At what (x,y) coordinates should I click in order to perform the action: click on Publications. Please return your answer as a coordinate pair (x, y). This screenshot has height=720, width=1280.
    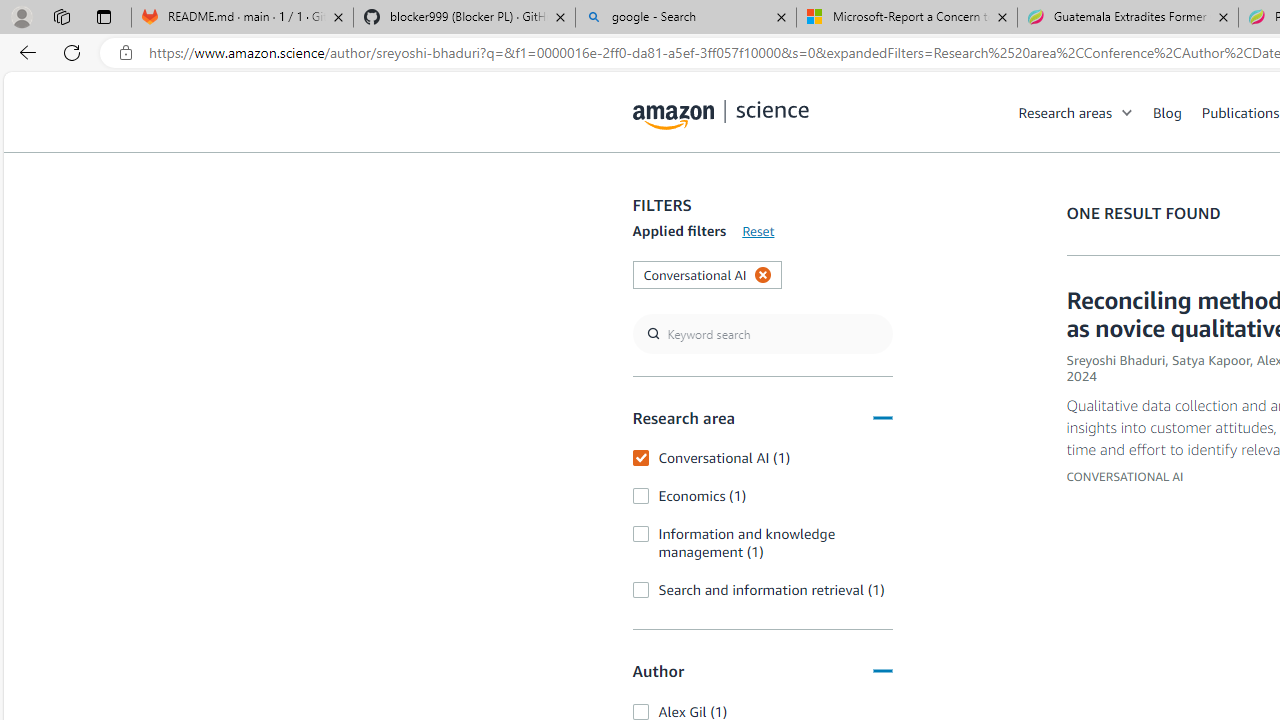
    Looking at the image, I should click on (1240, 112).